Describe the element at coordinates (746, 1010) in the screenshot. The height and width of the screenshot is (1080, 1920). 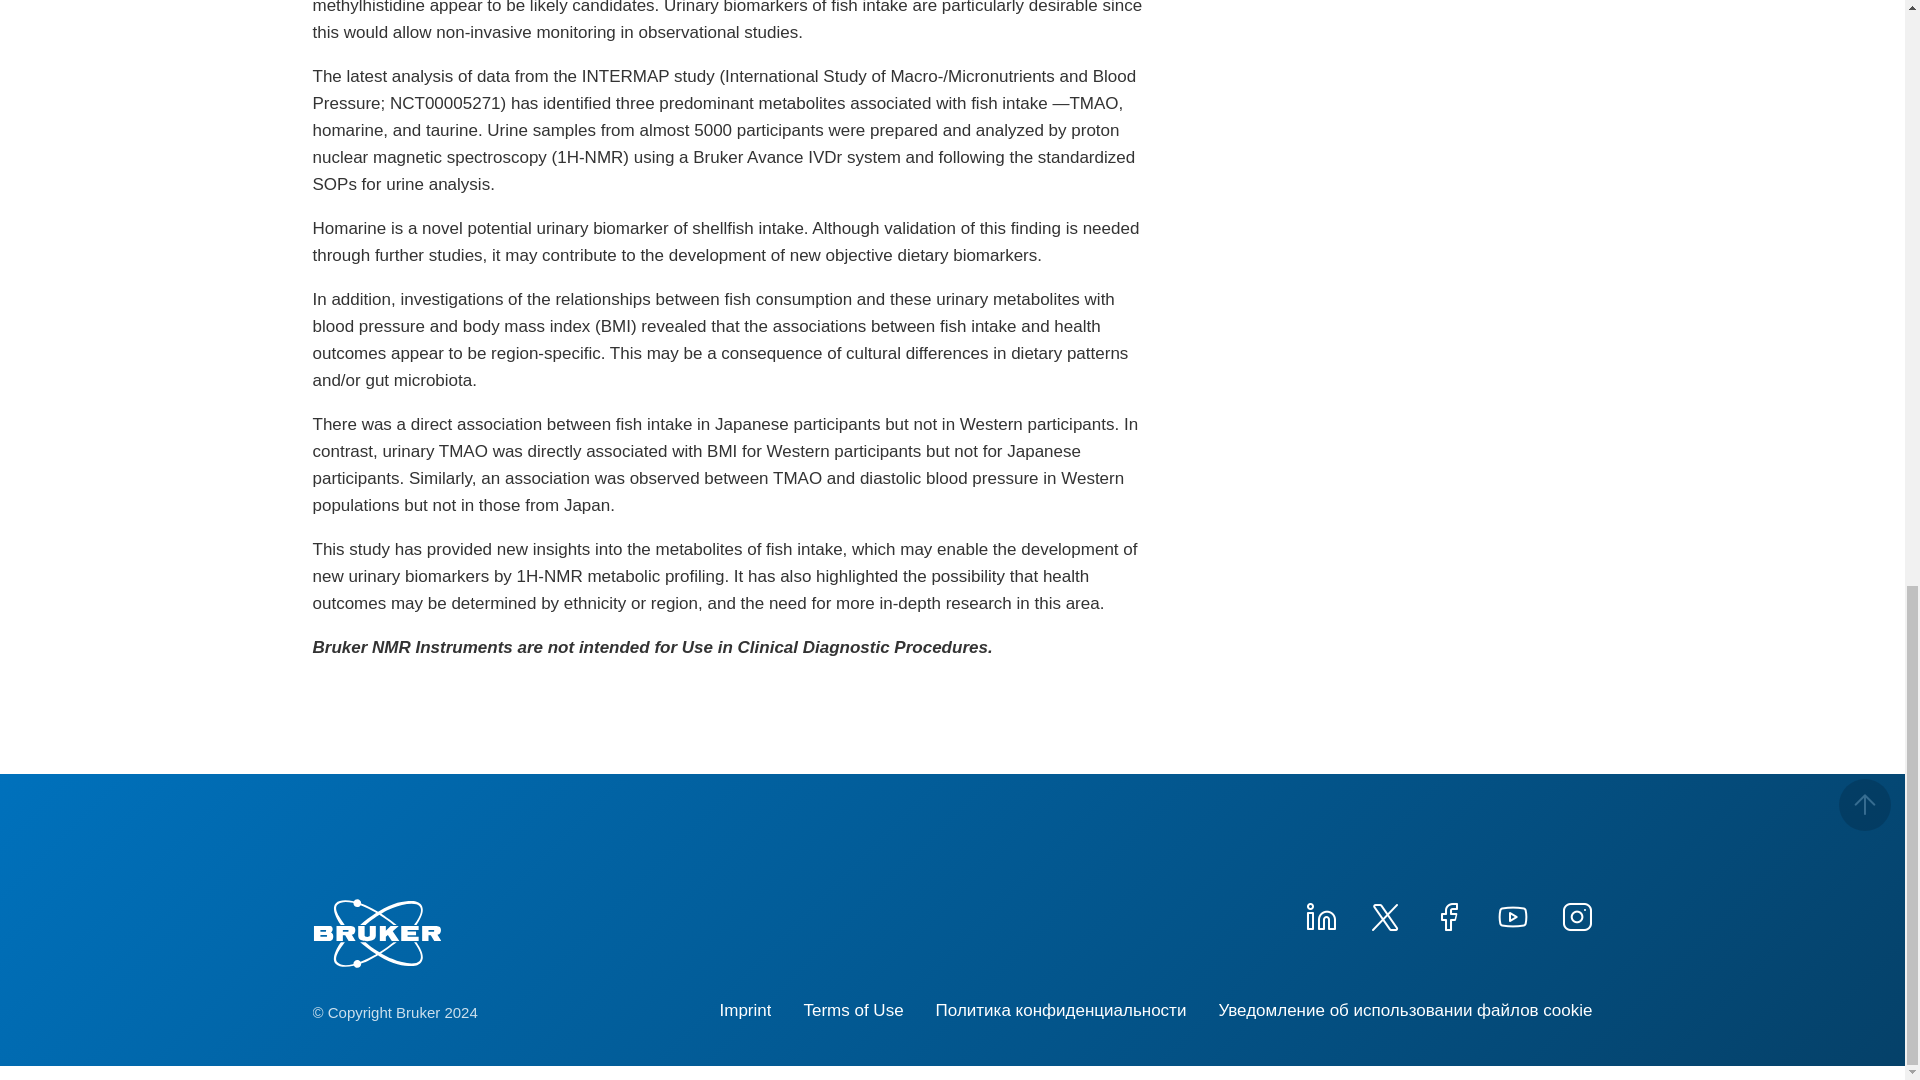
I see `Imprint` at that location.